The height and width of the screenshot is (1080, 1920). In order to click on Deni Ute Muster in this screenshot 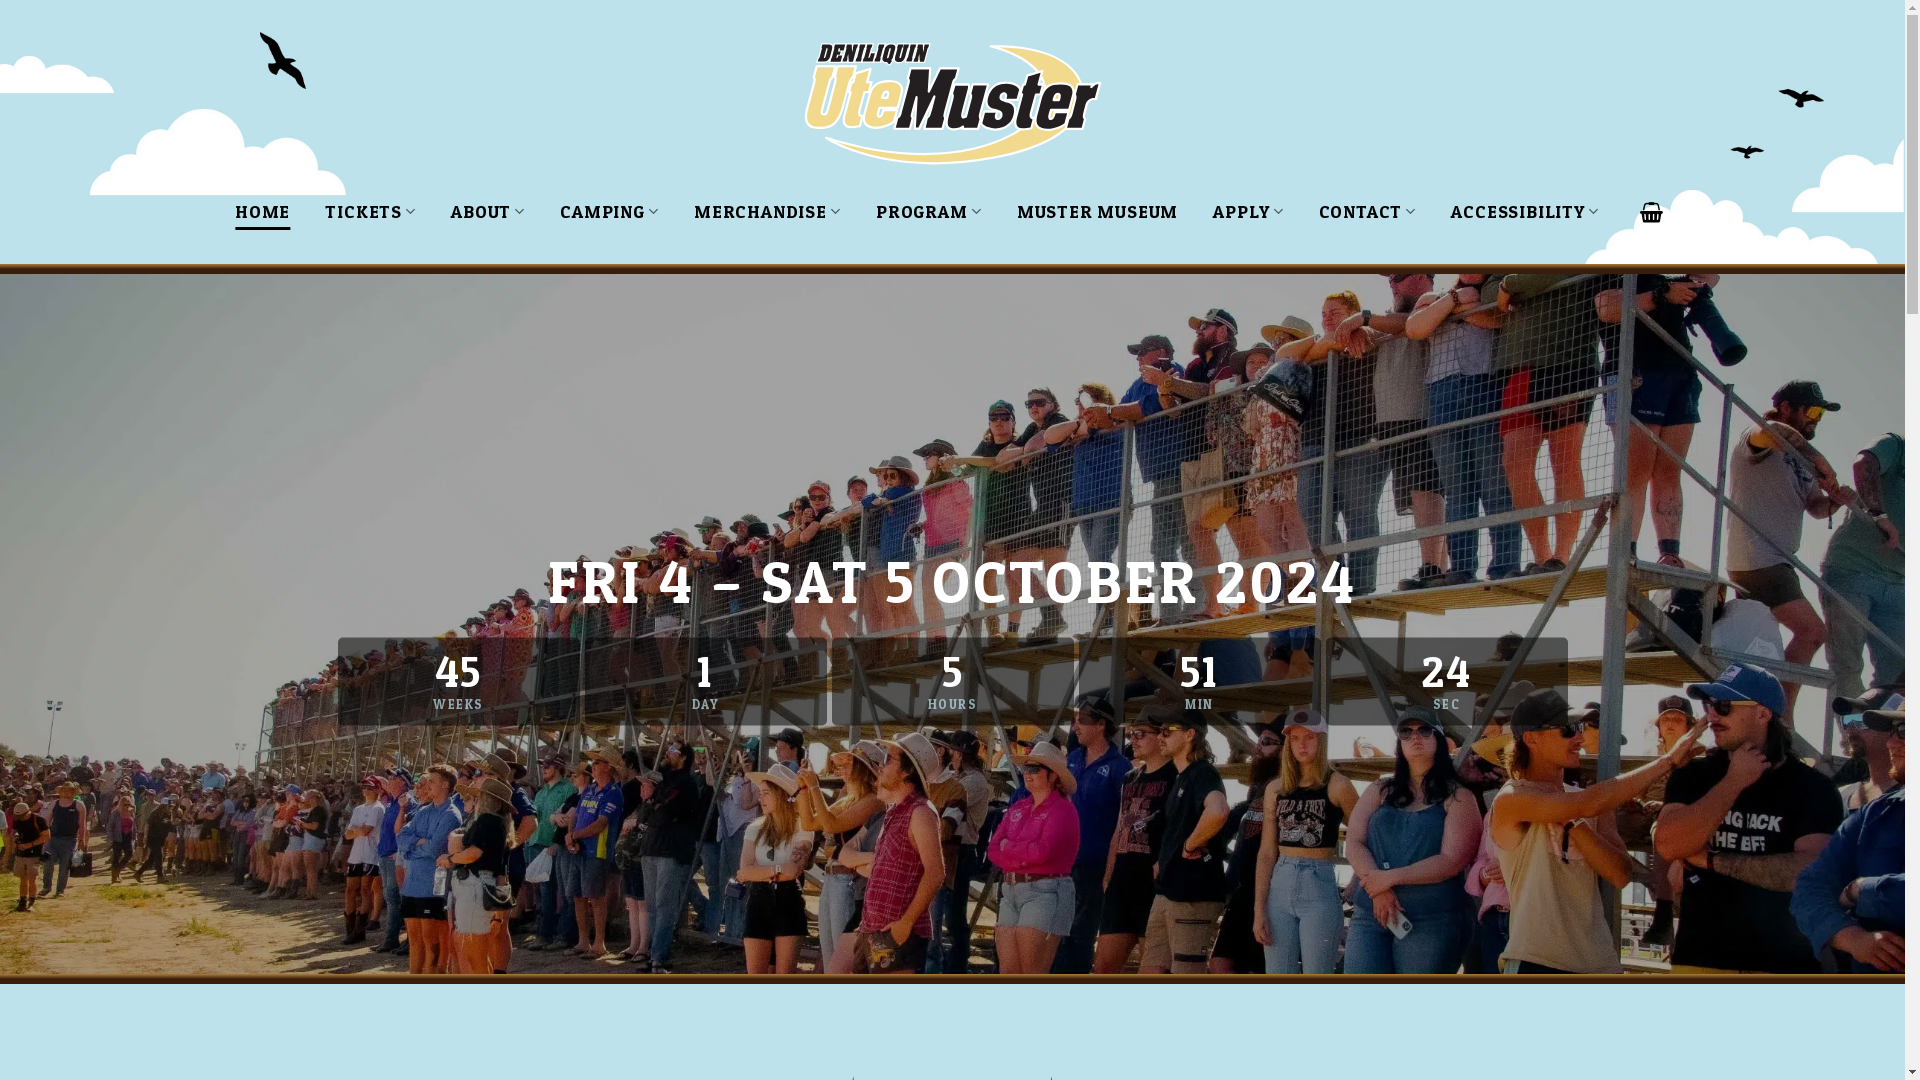, I will do `click(952, 105)`.